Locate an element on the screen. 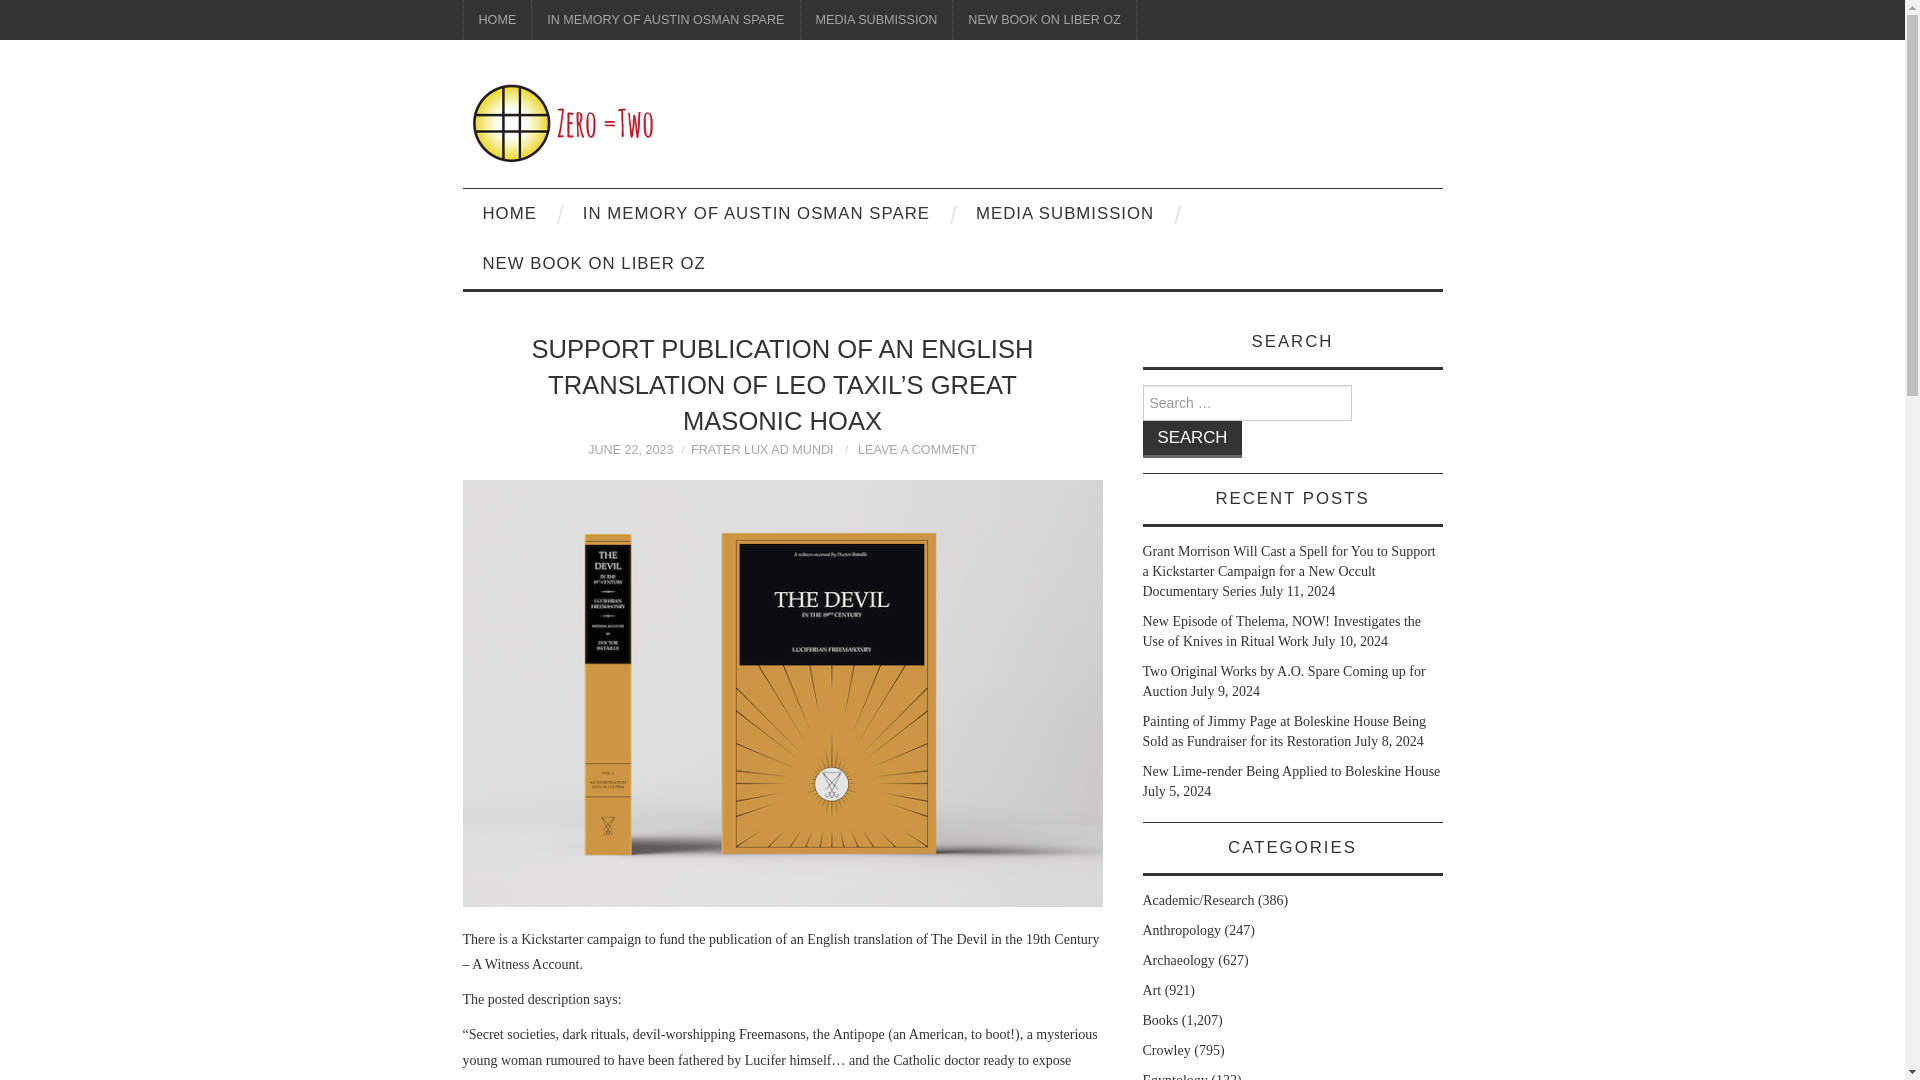 Image resolution: width=1920 pixels, height=1080 pixels. IN MEMORY OF AUSTIN OSMAN SPARE is located at coordinates (664, 20).